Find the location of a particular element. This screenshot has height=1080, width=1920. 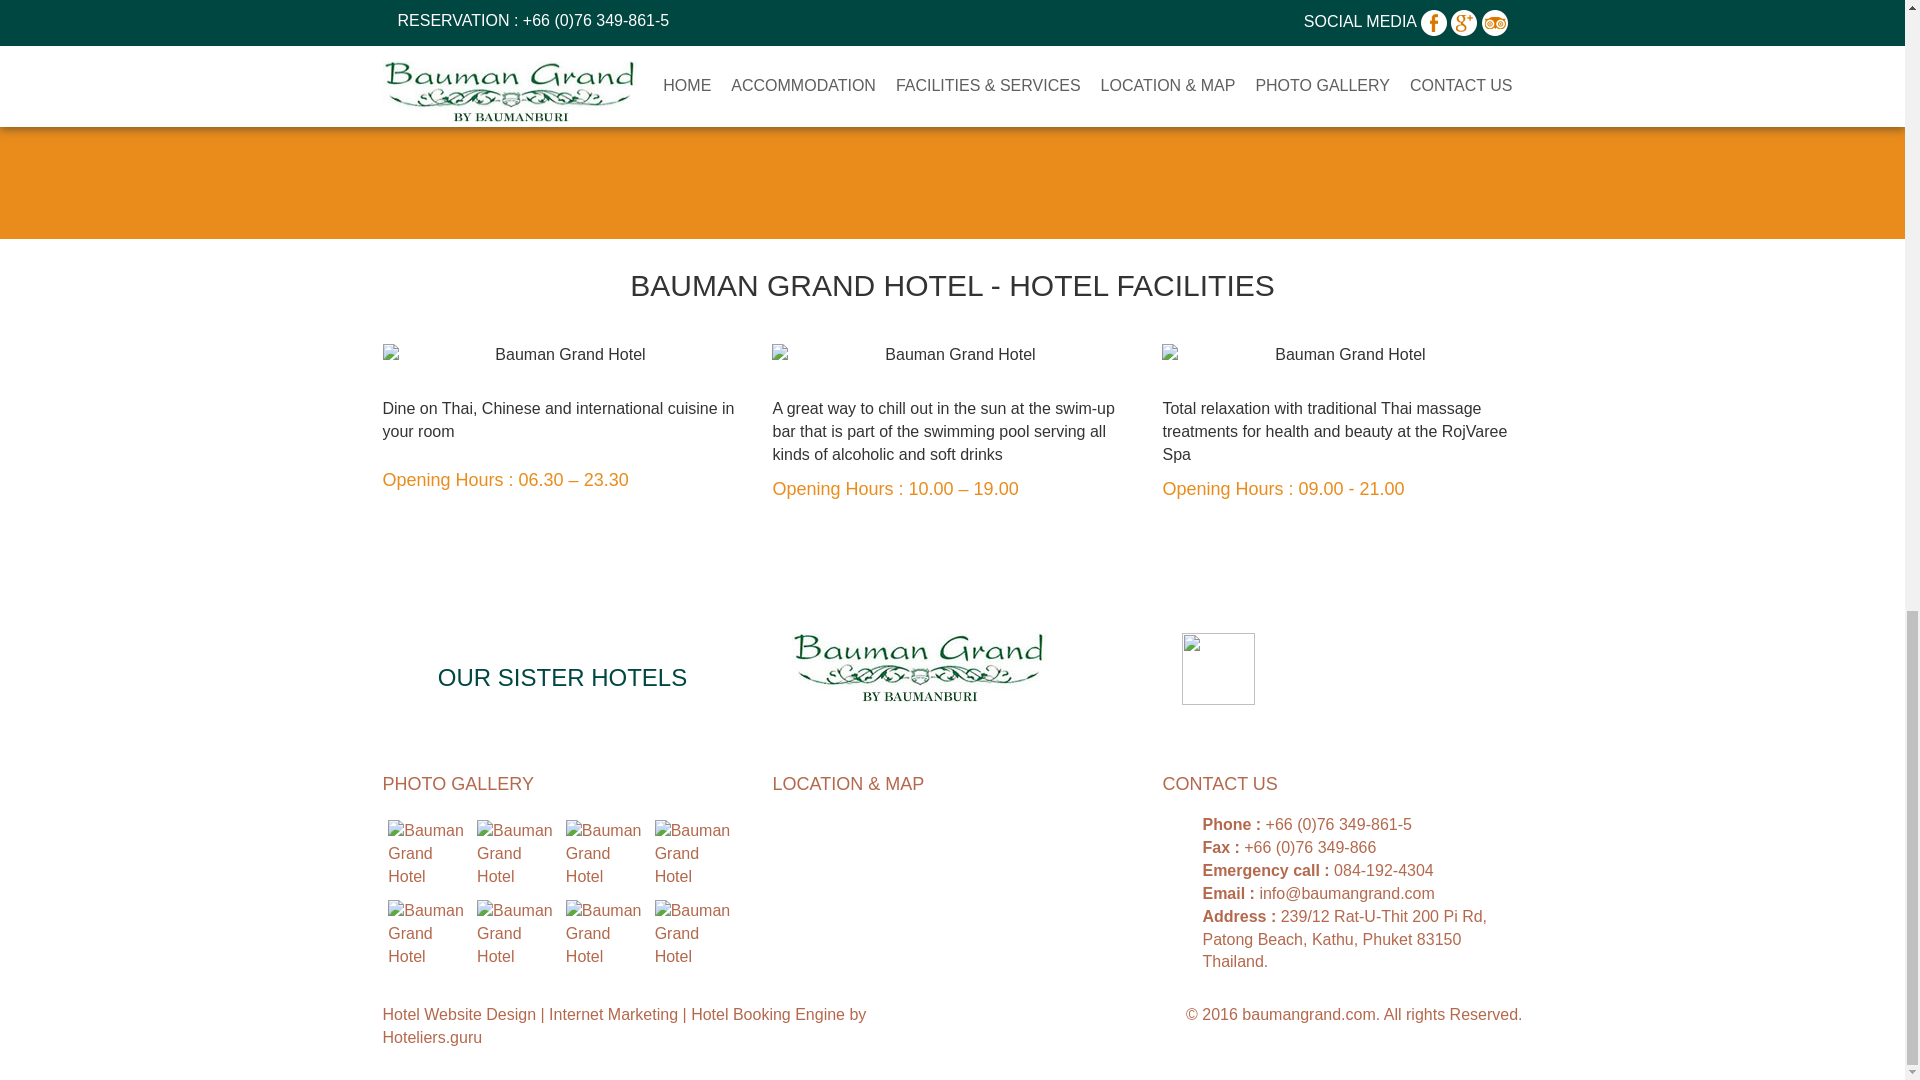

Bauman Grand Hotel is located at coordinates (692, 852).